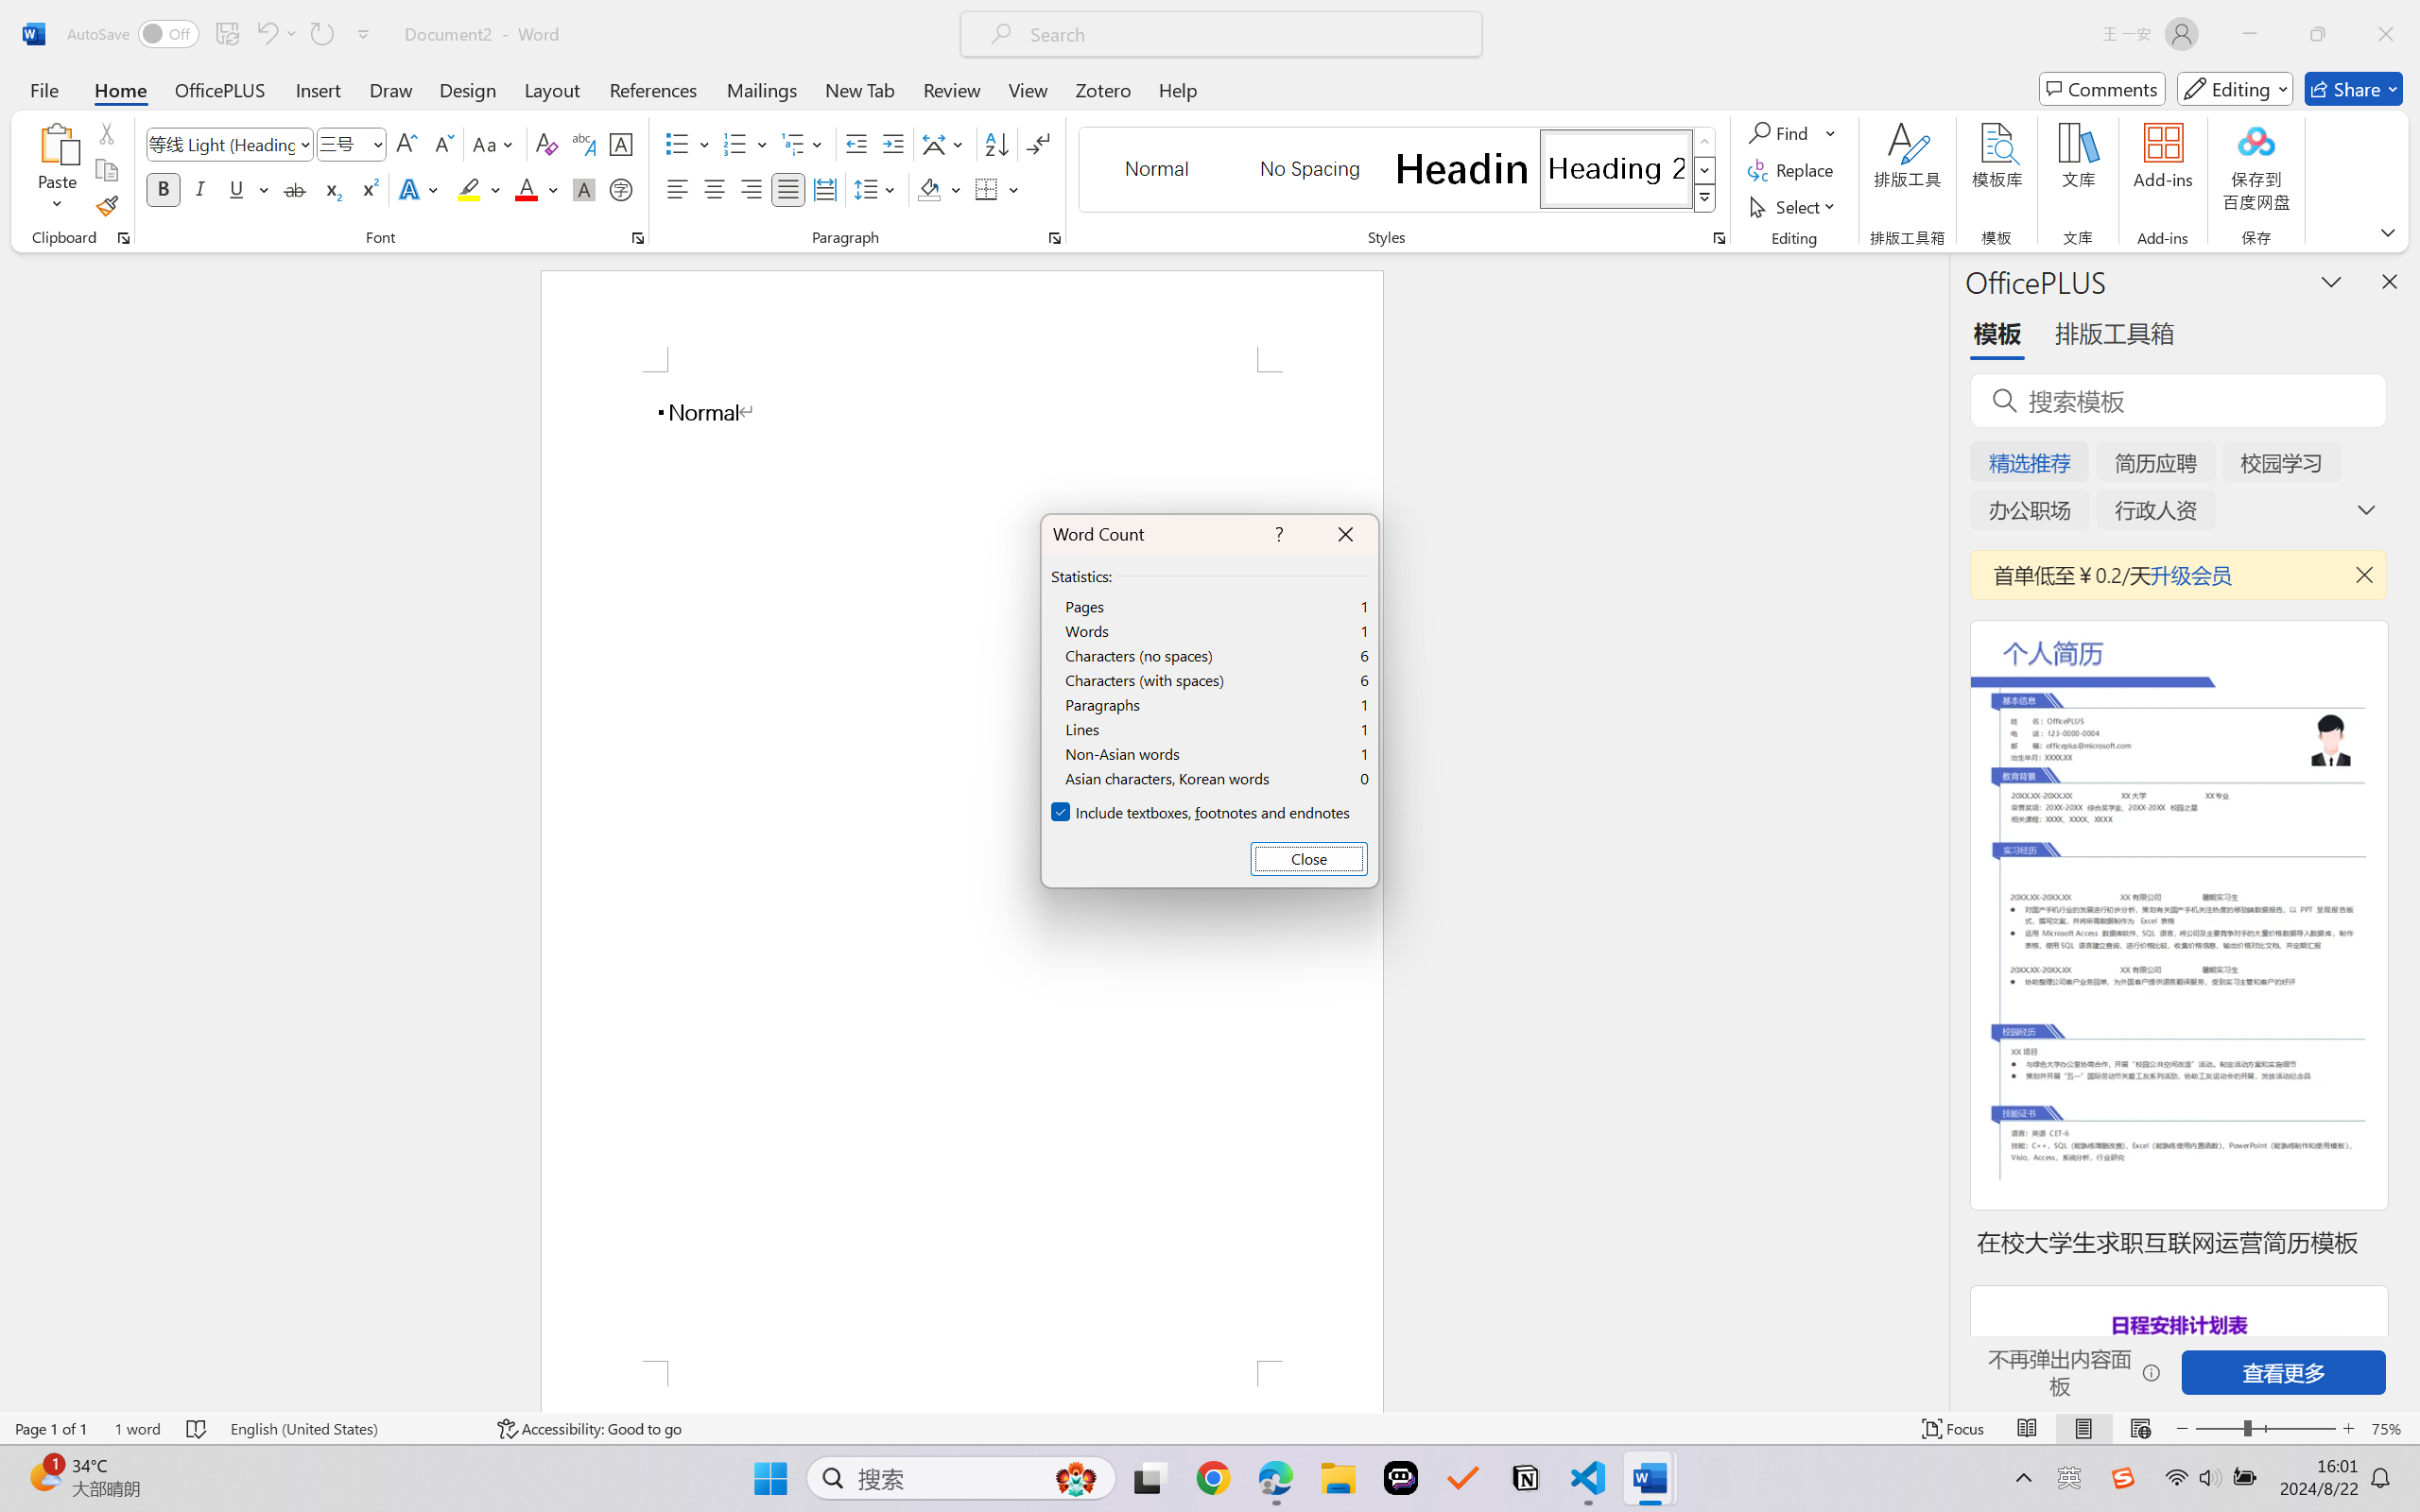 The width and height of the screenshot is (2420, 1512). What do you see at coordinates (546, 144) in the screenshot?
I see `Clear Formatting` at bounding box center [546, 144].